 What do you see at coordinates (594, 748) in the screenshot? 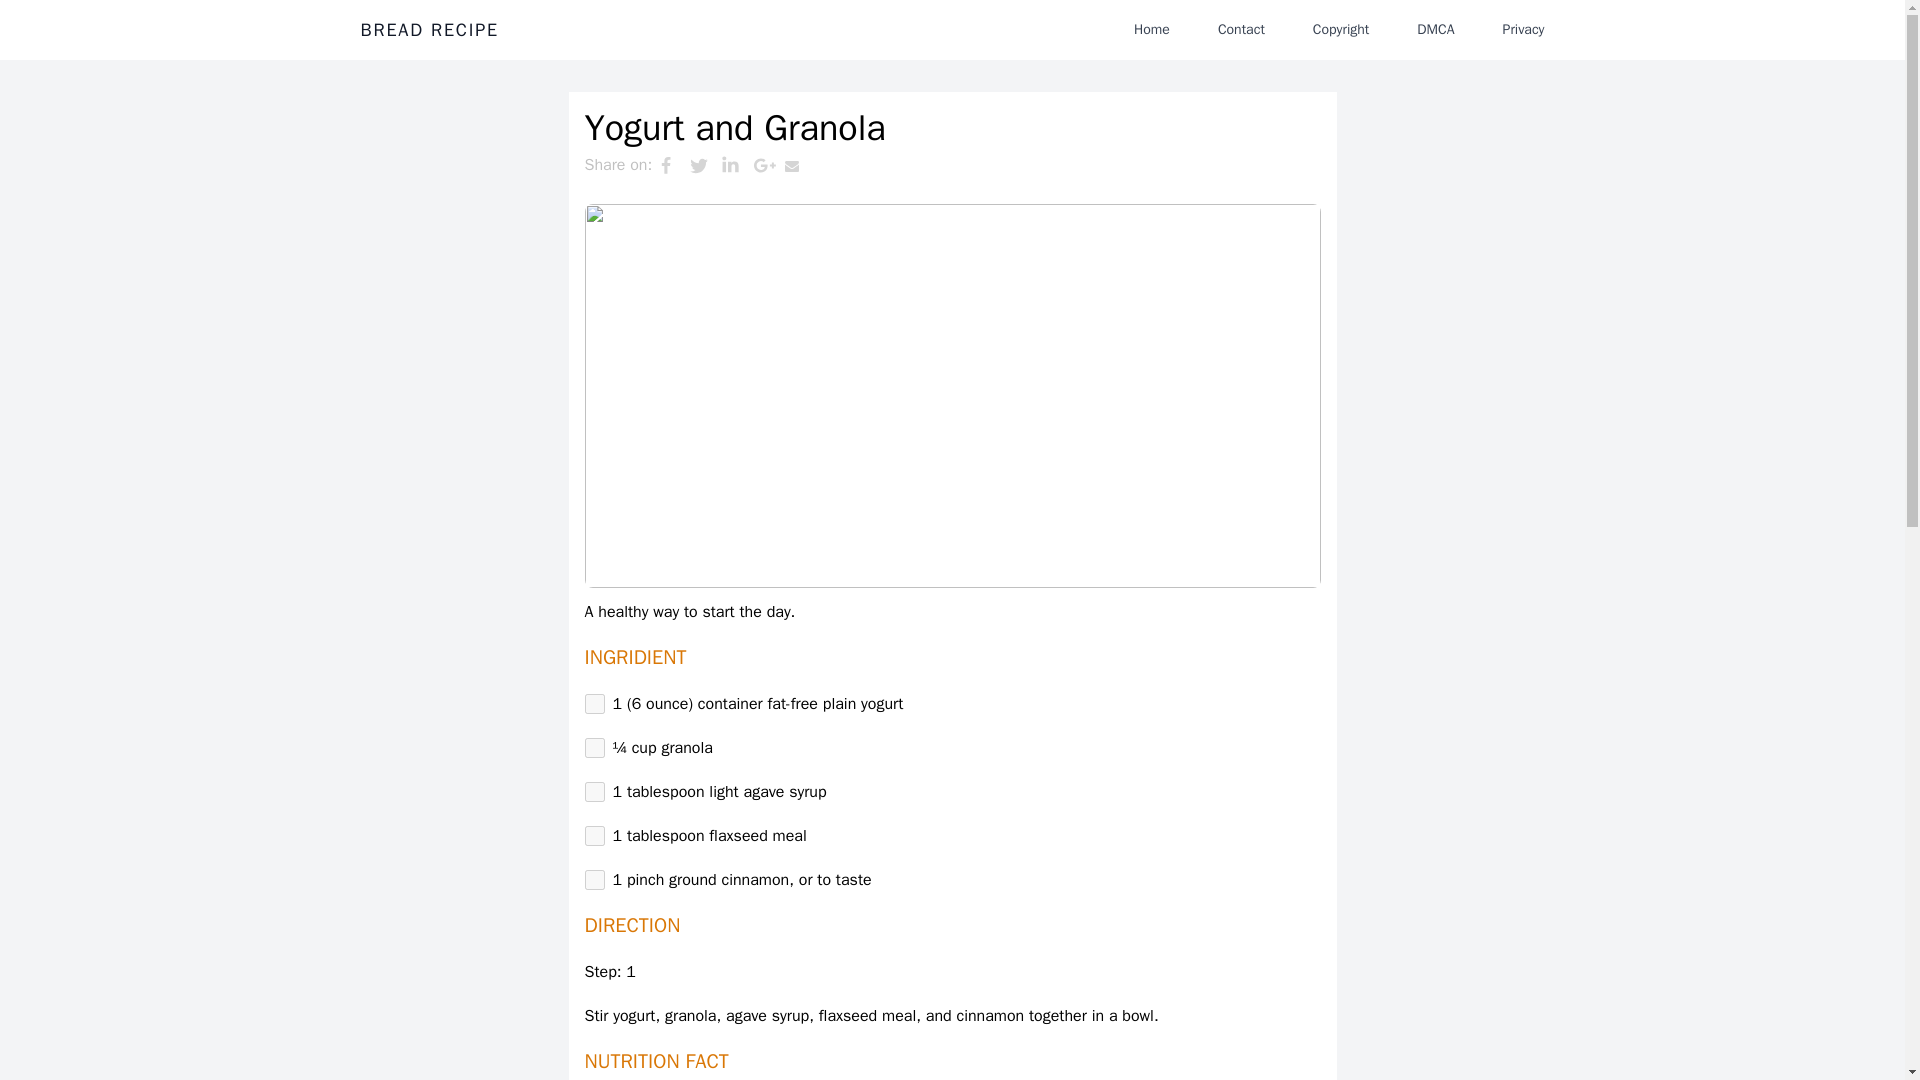
I see `on` at bounding box center [594, 748].